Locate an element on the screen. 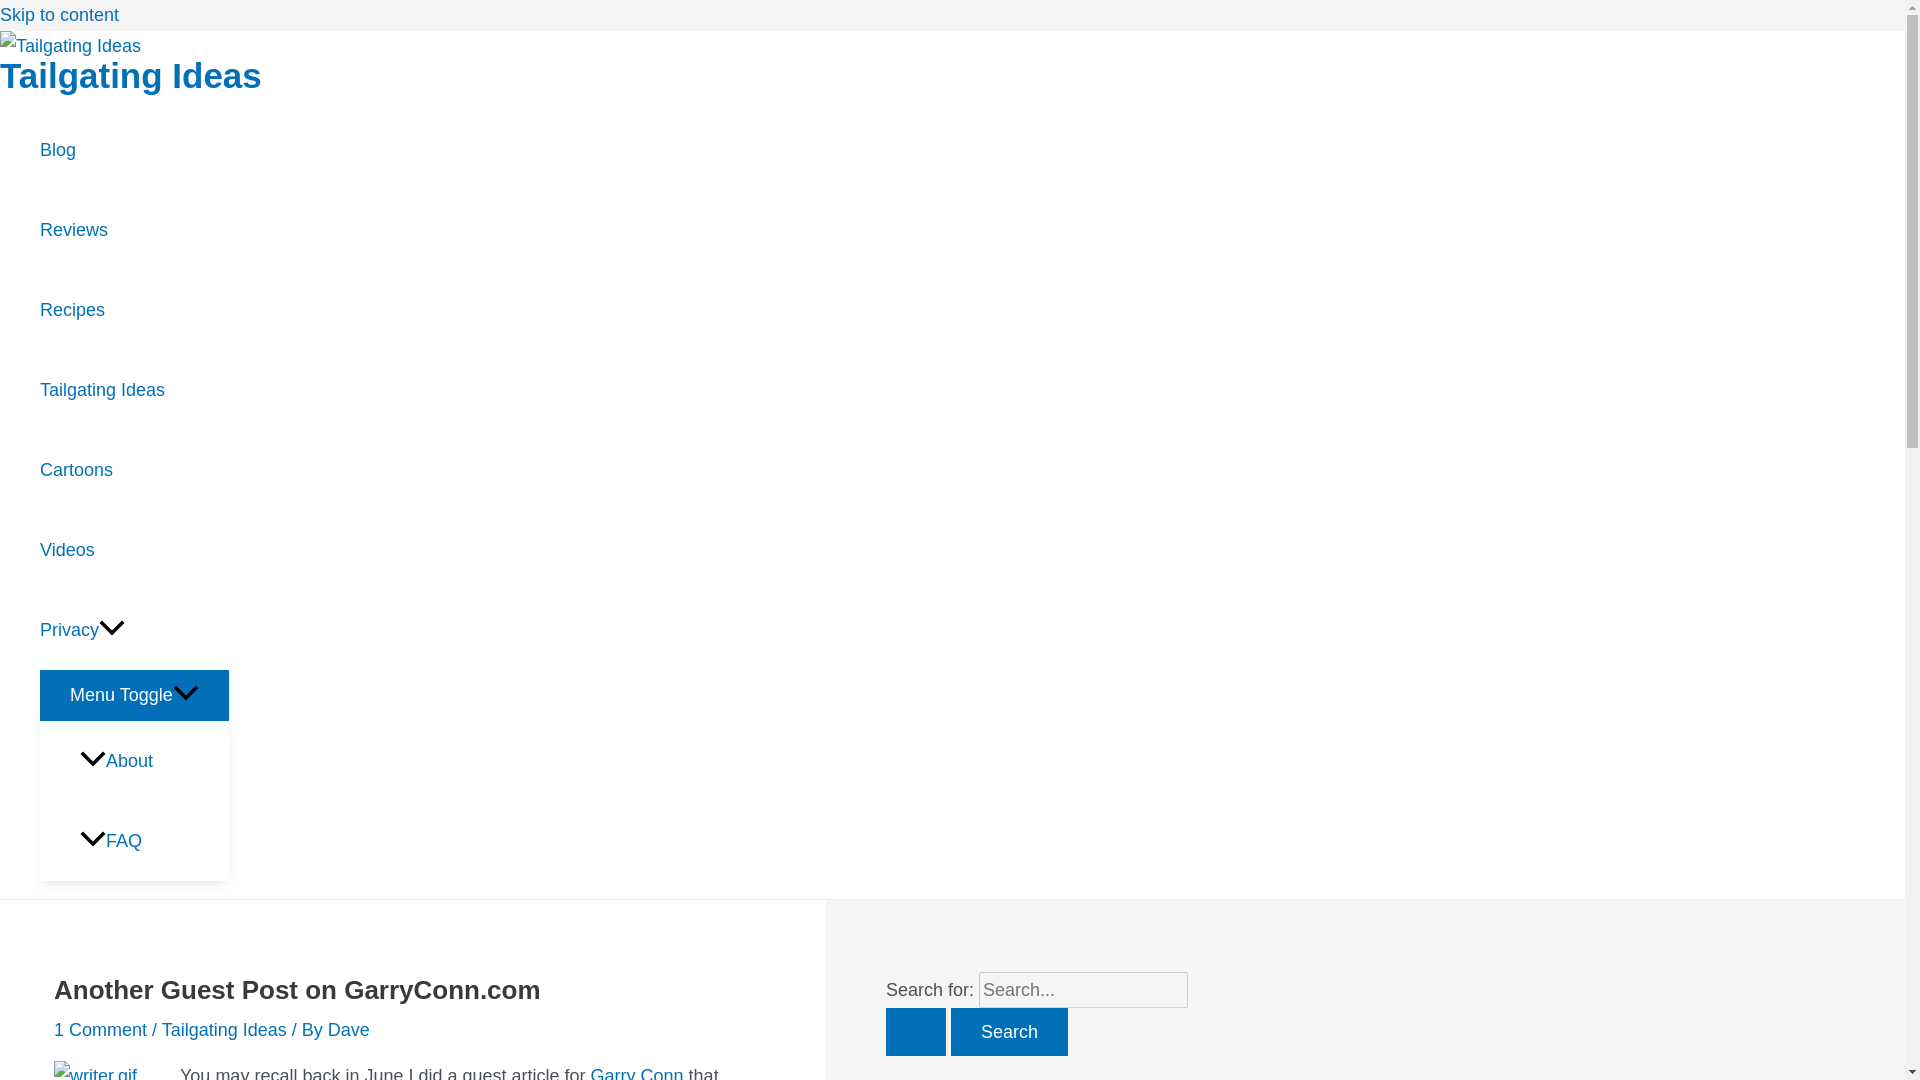 This screenshot has height=1080, width=1920. Skip to content is located at coordinates (60, 14).